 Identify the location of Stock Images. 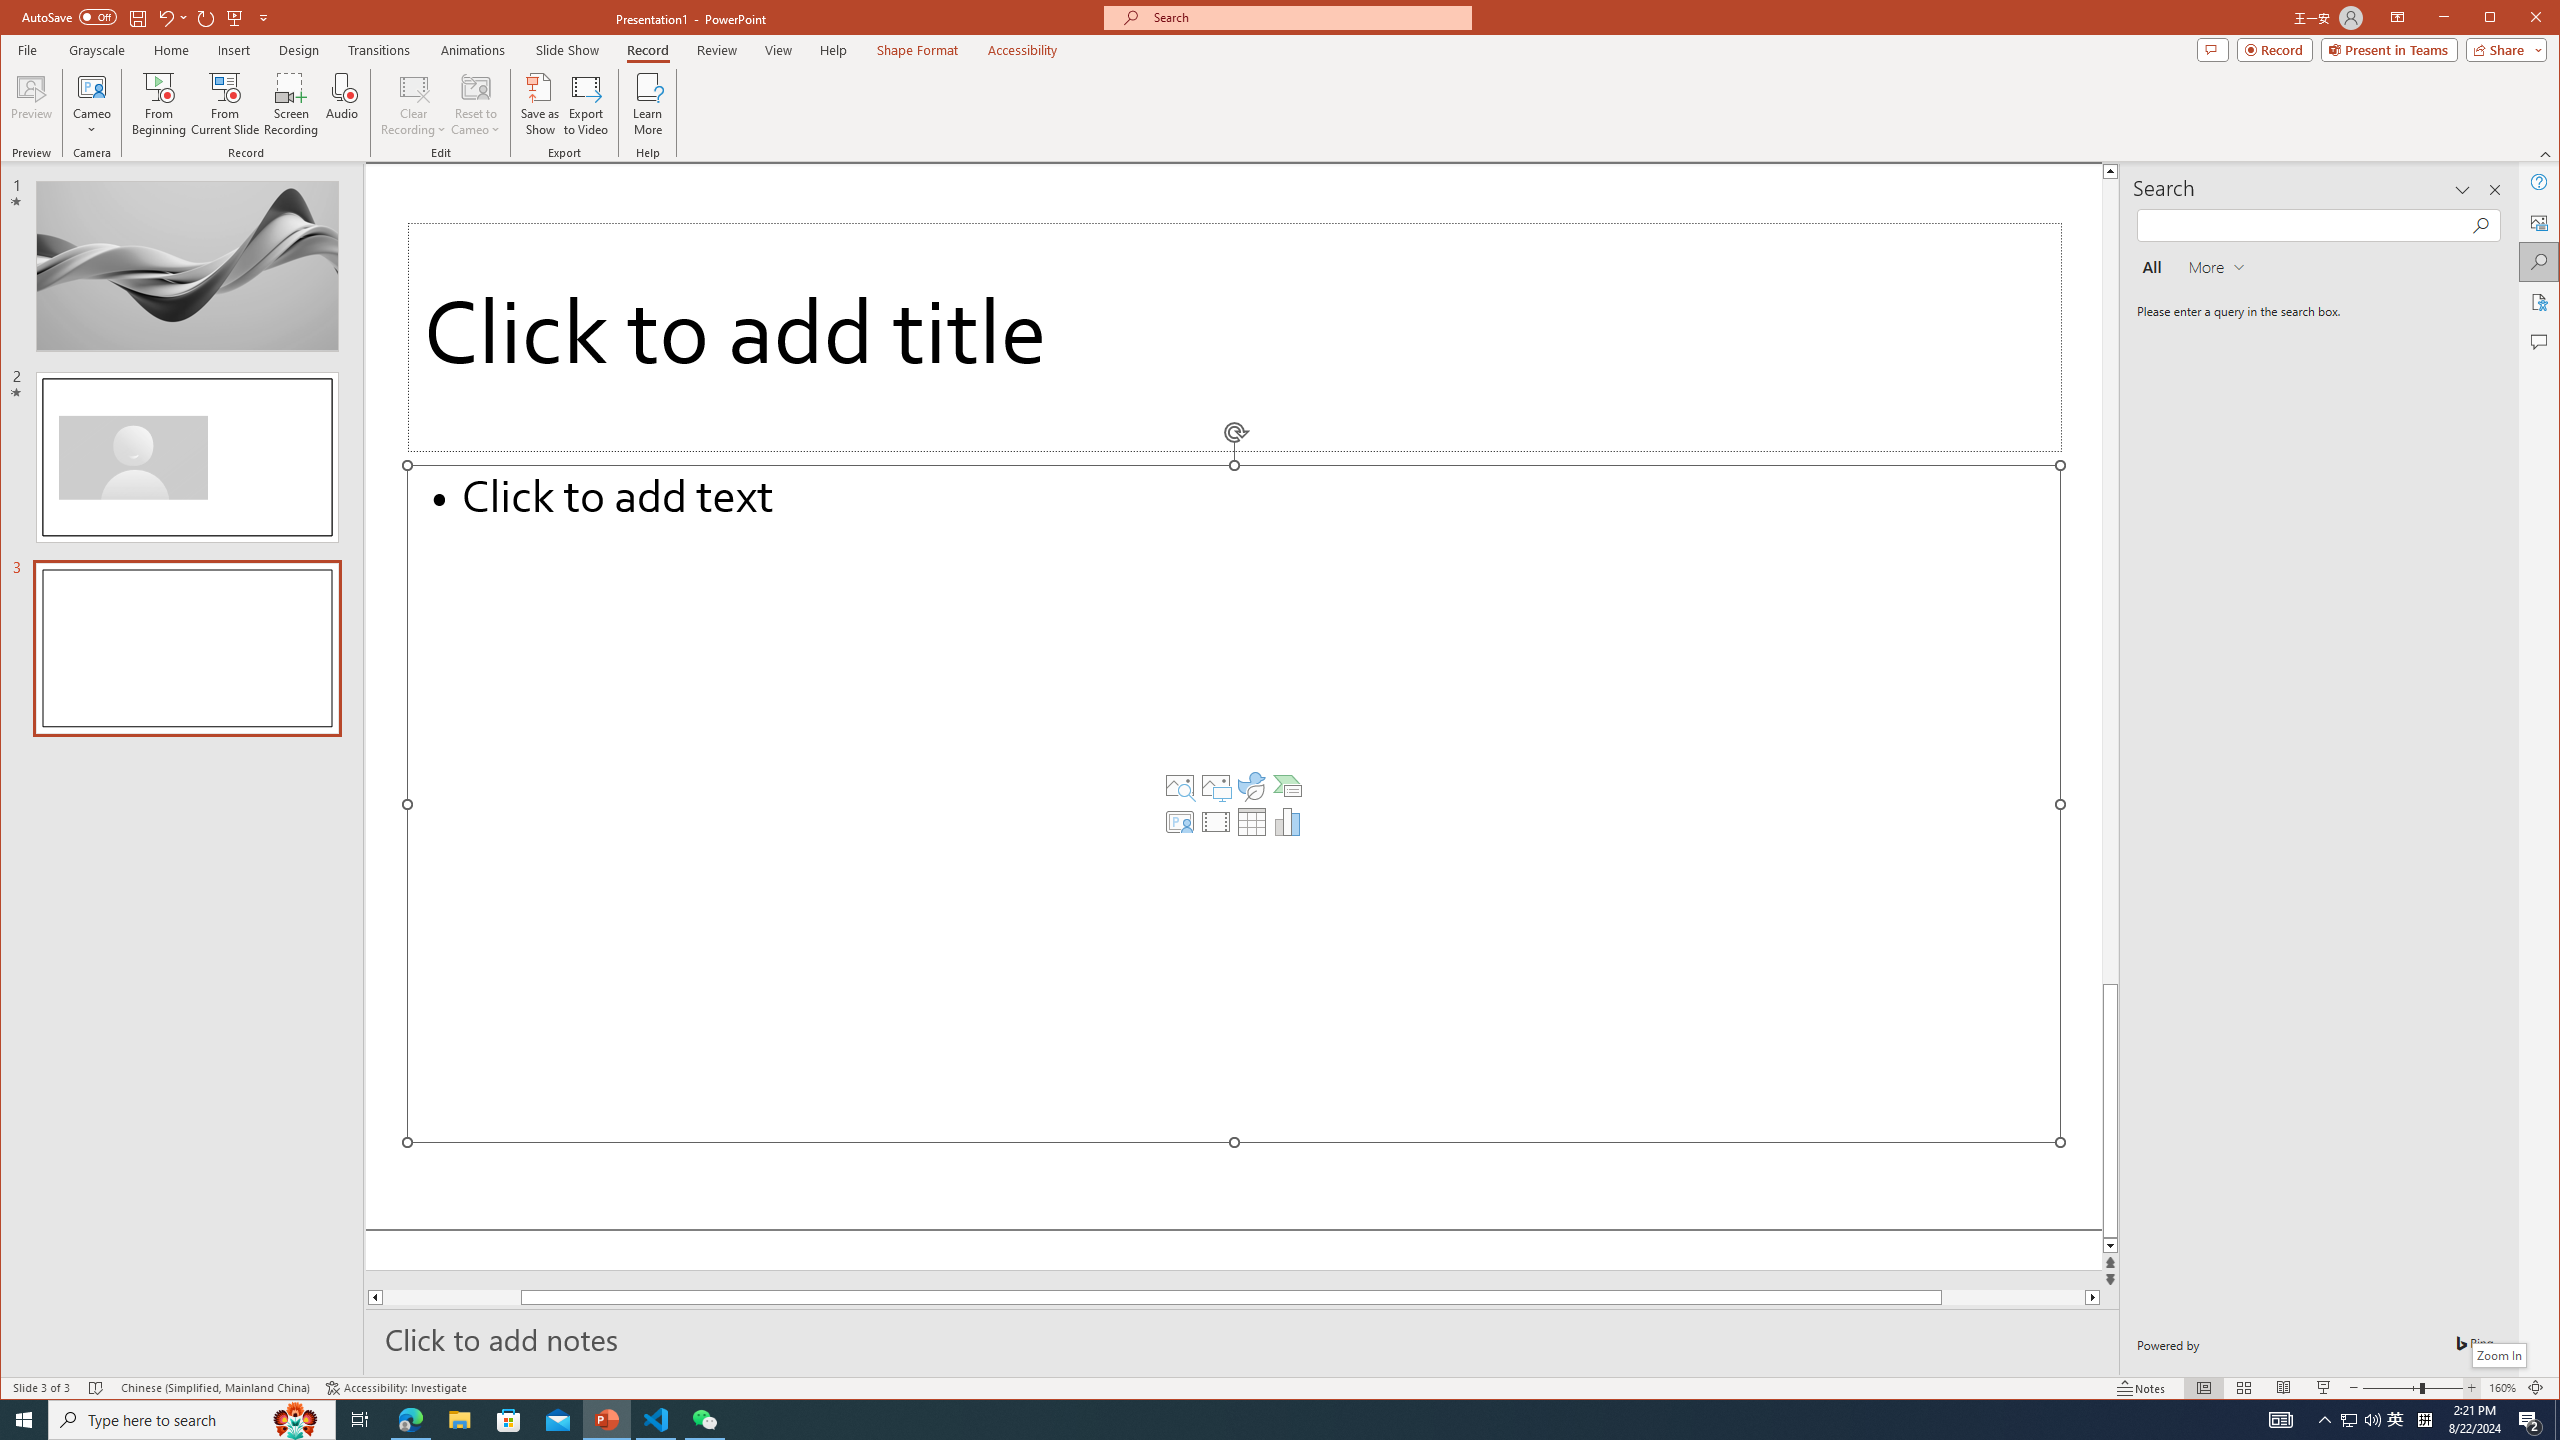
(1180, 786).